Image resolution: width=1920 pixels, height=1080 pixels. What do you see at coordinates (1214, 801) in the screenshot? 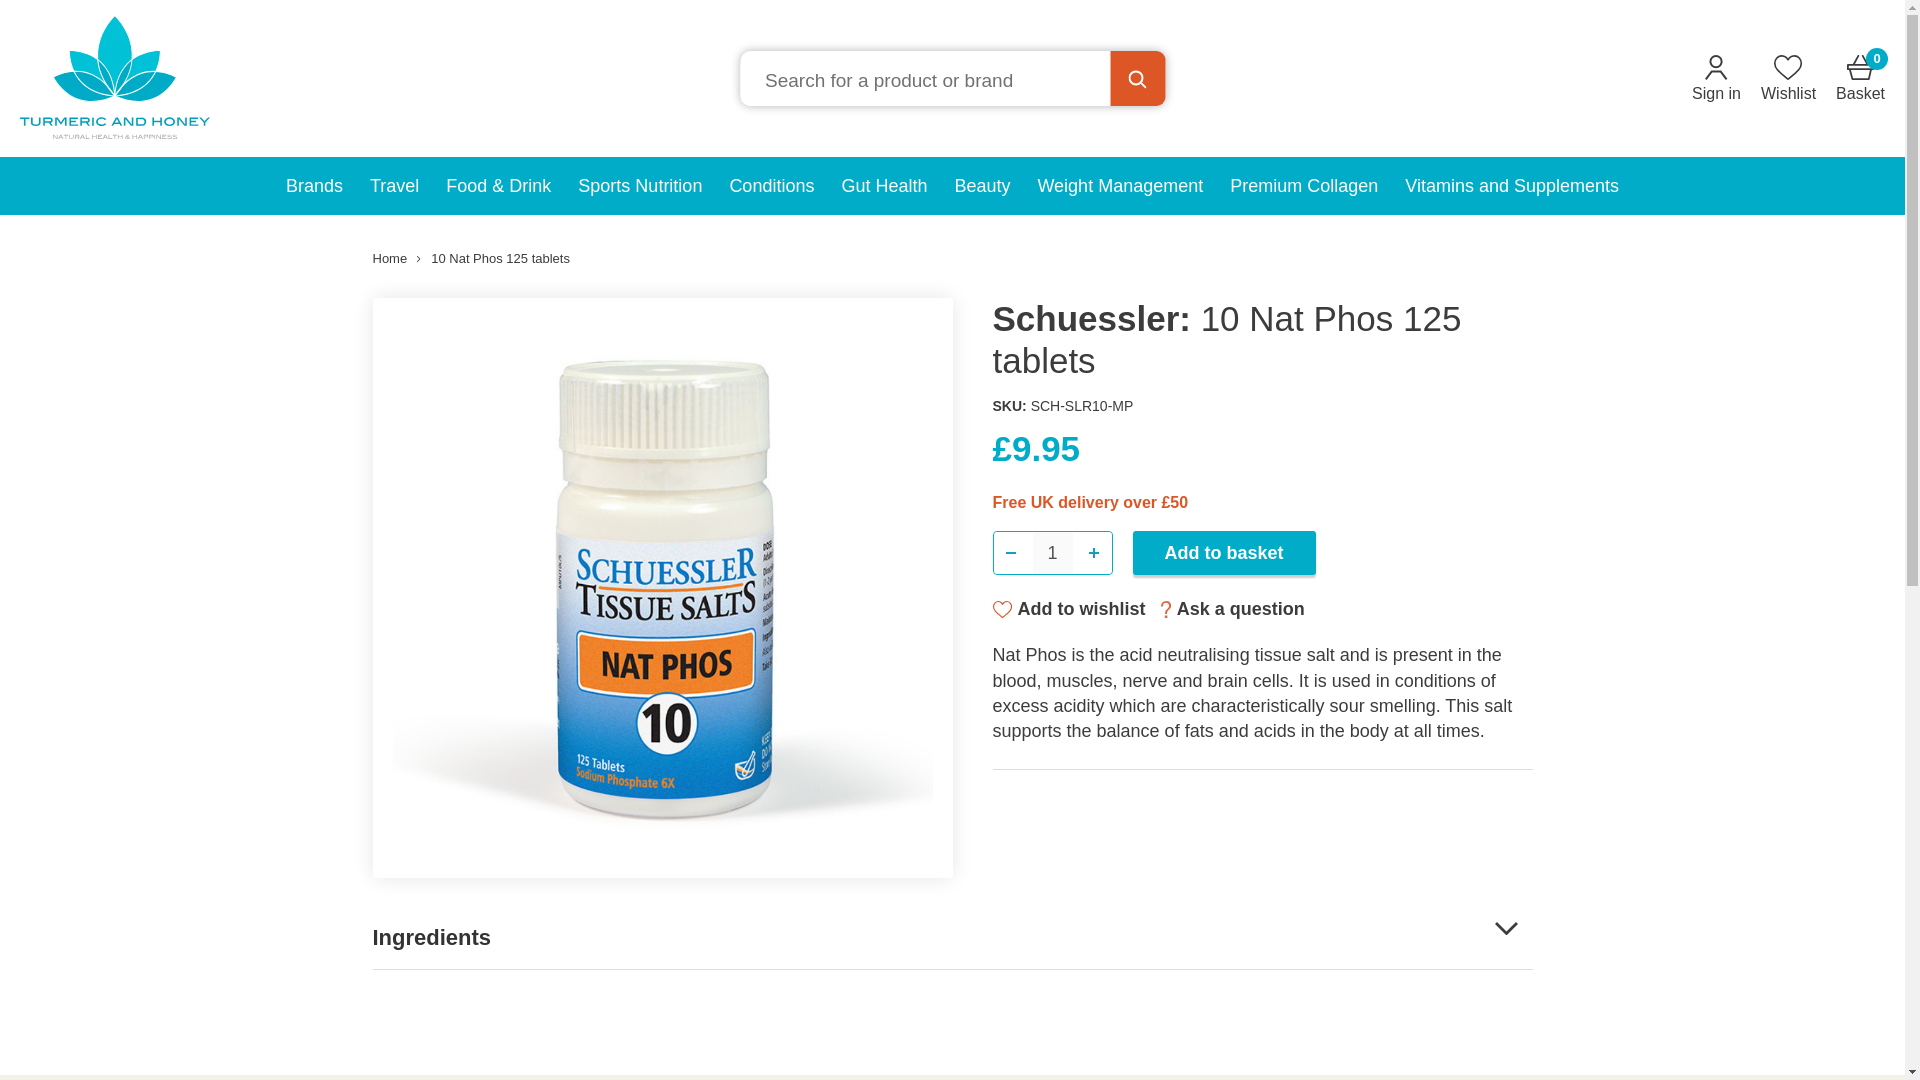
I see `Save settings` at bounding box center [1214, 801].